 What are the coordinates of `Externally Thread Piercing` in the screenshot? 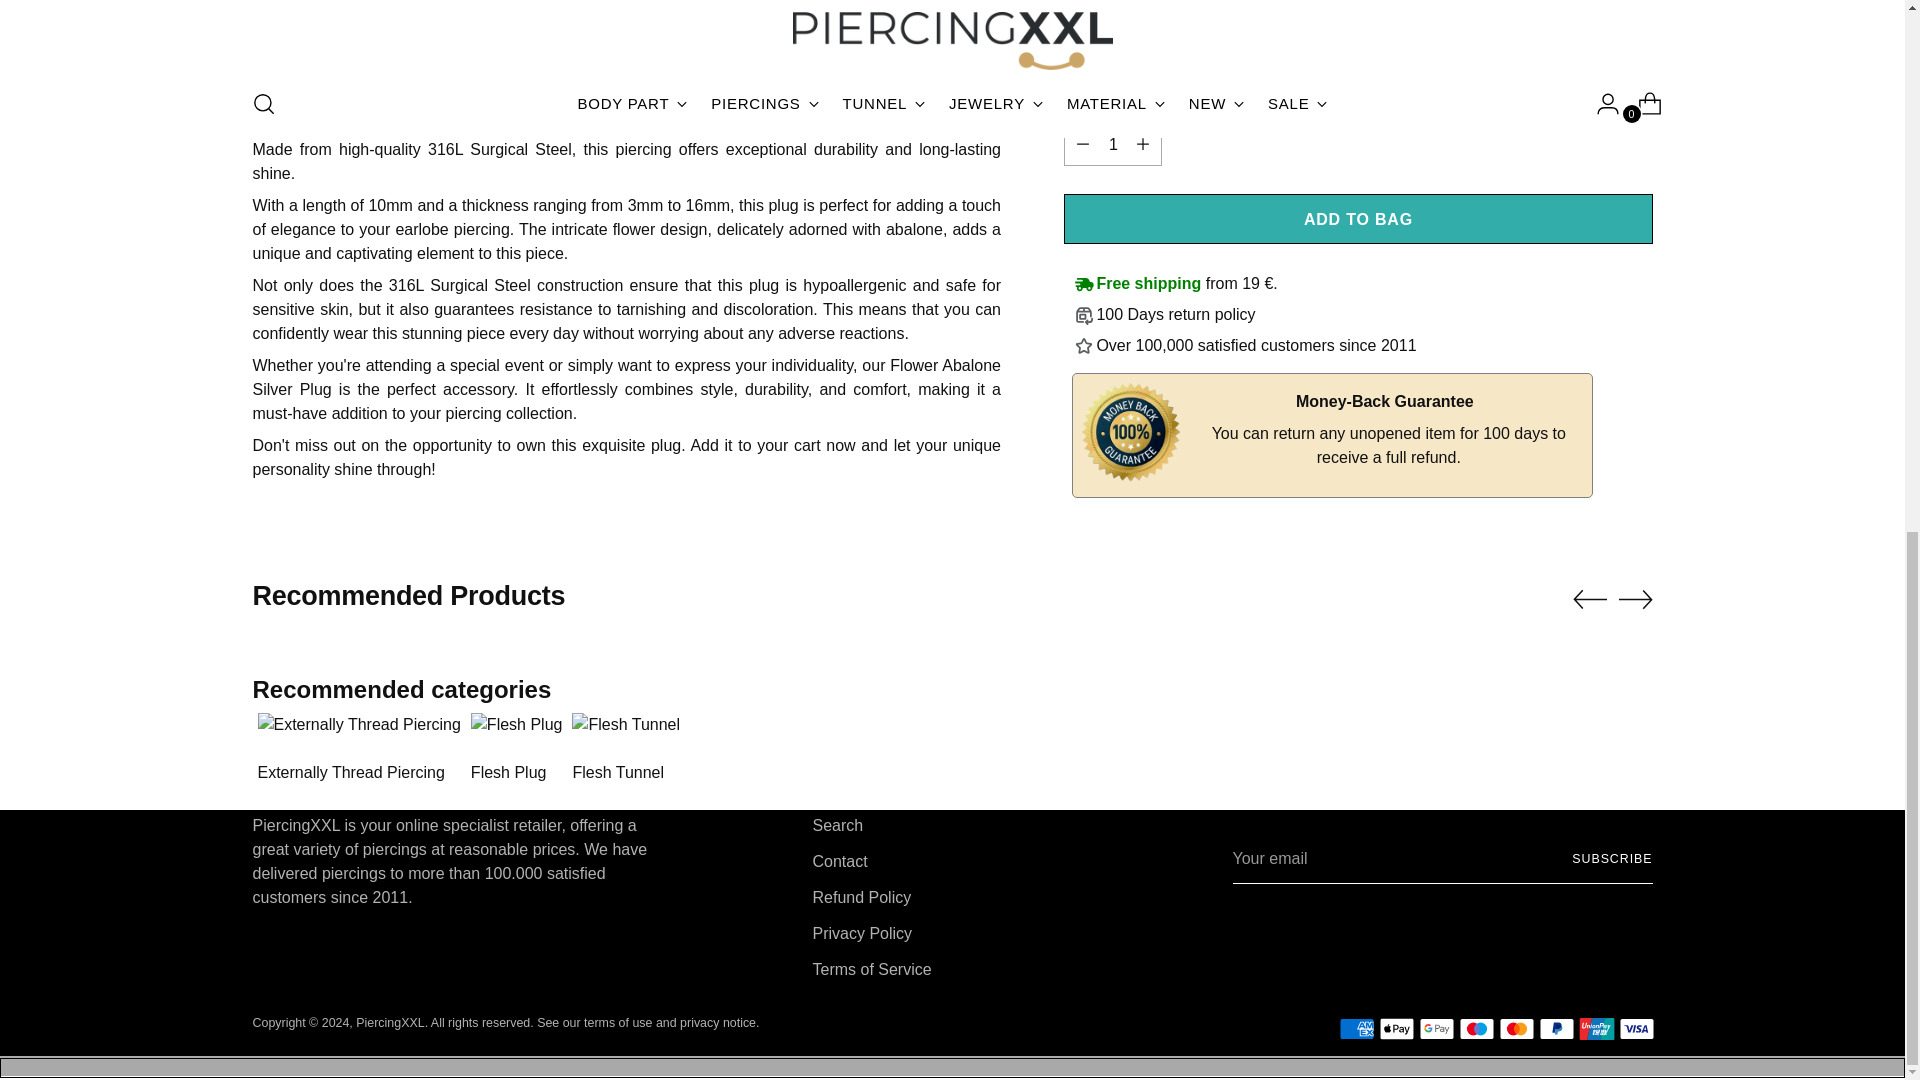 It's located at (358, 748).